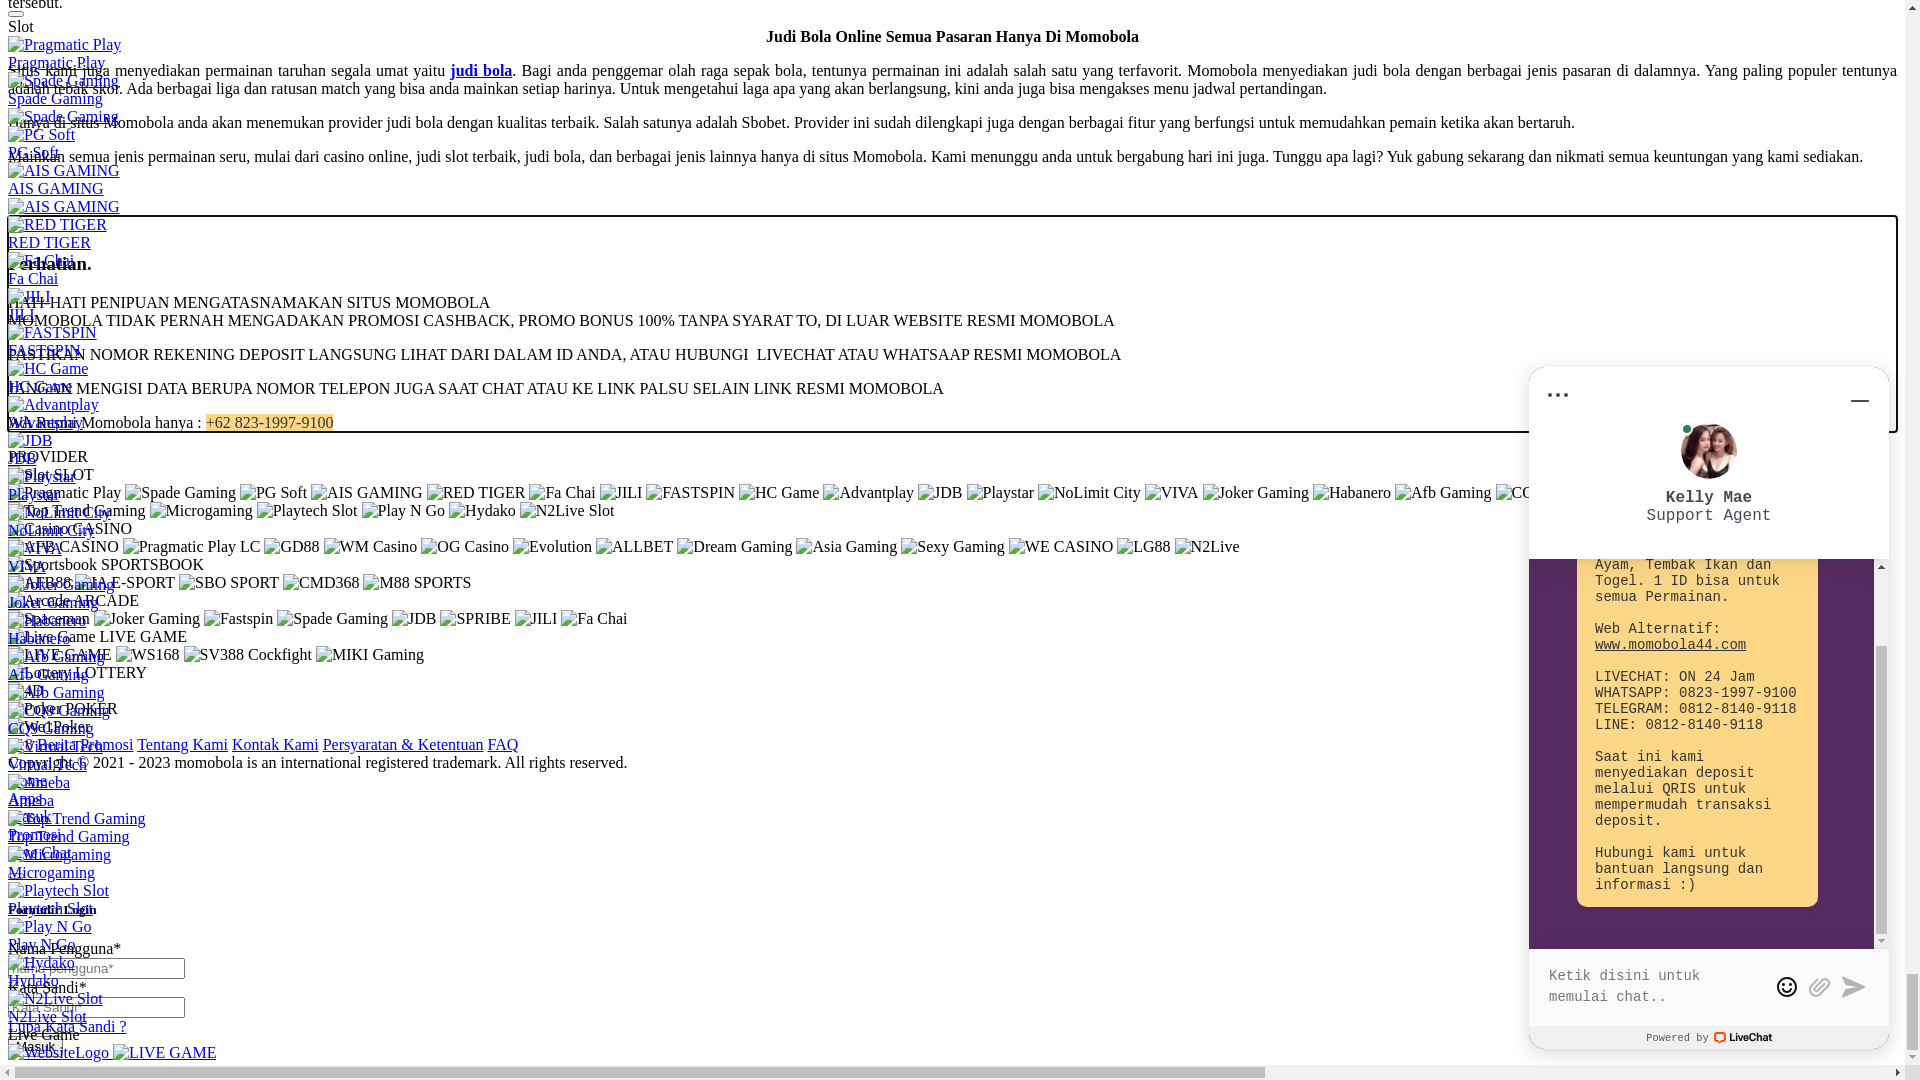 The image size is (1920, 1080). Describe the element at coordinates (972, 644) in the screenshot. I see `Informasi Keluaran` at that location.